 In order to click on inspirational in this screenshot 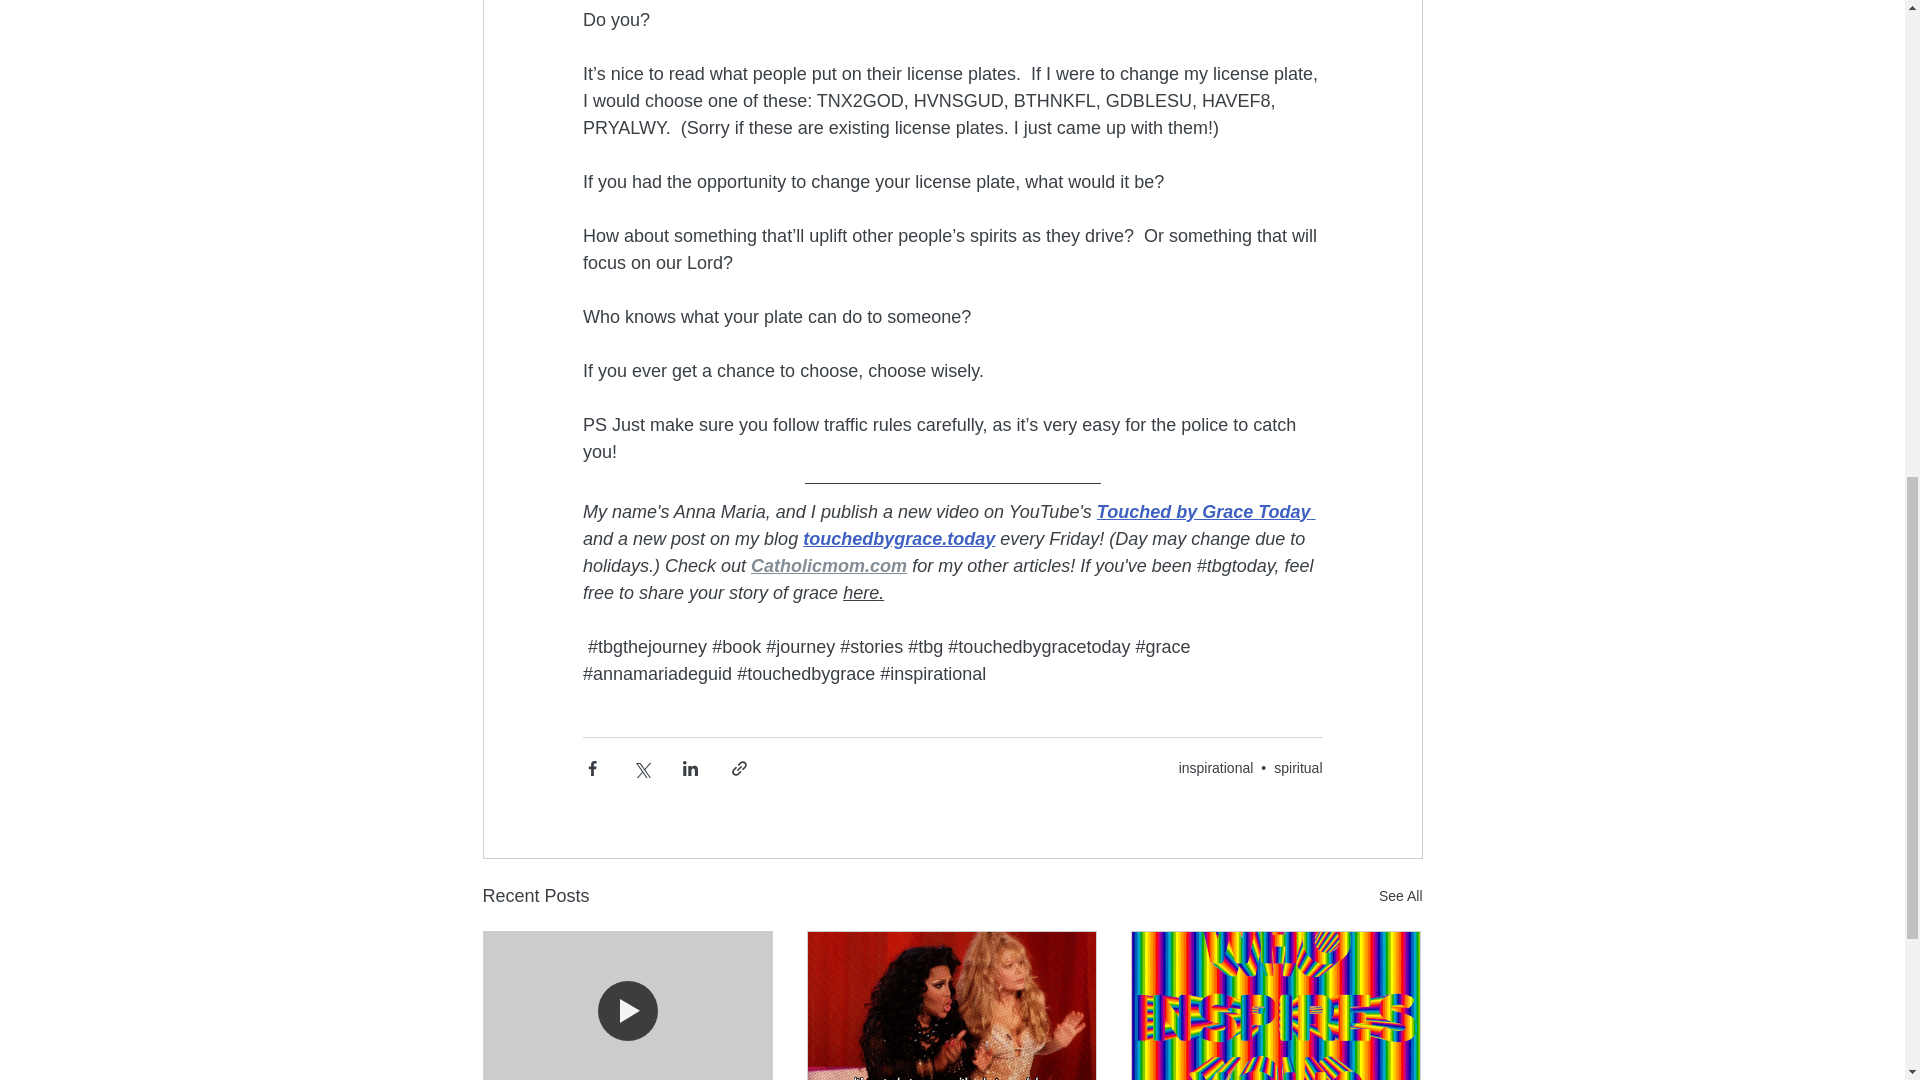, I will do `click(1216, 768)`.